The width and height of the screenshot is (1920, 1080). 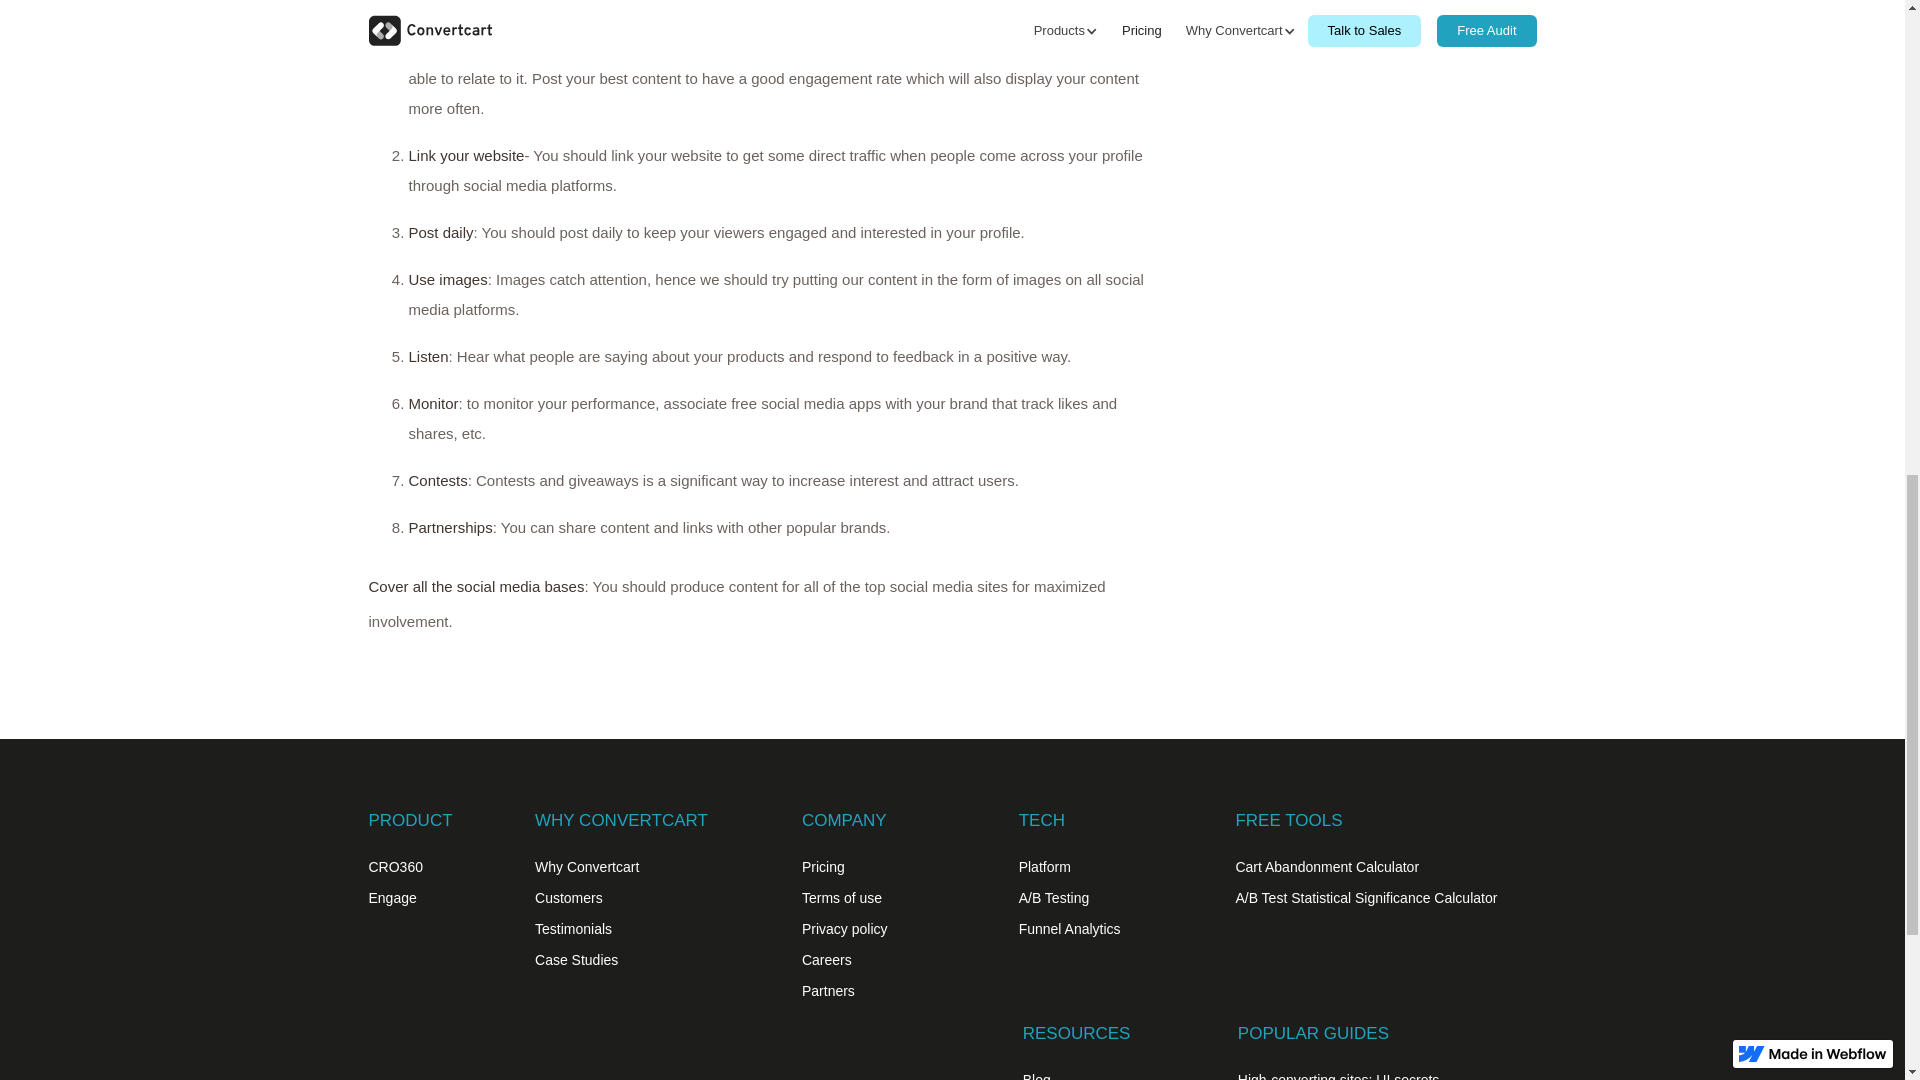 I want to click on Platform, so click(x=1045, y=866).